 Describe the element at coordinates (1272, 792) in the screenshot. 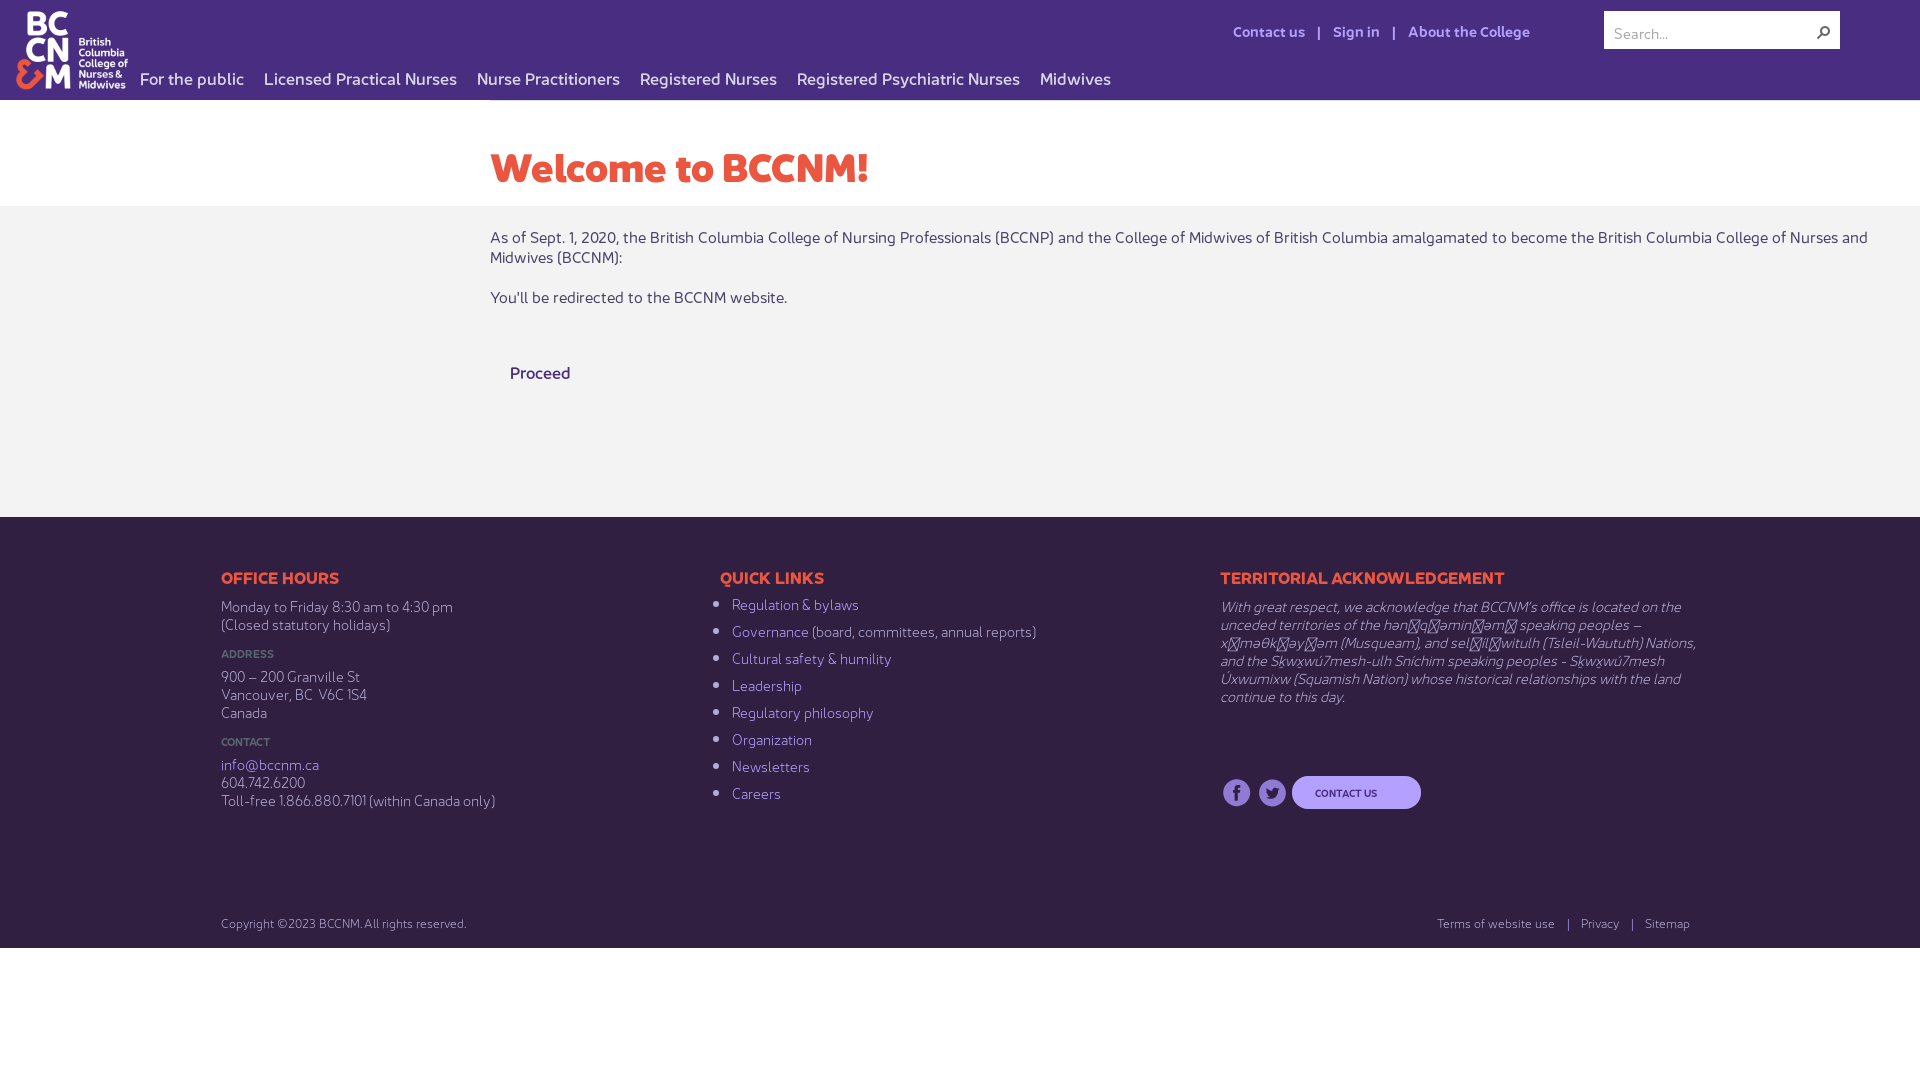

I see `Twitter` at that location.